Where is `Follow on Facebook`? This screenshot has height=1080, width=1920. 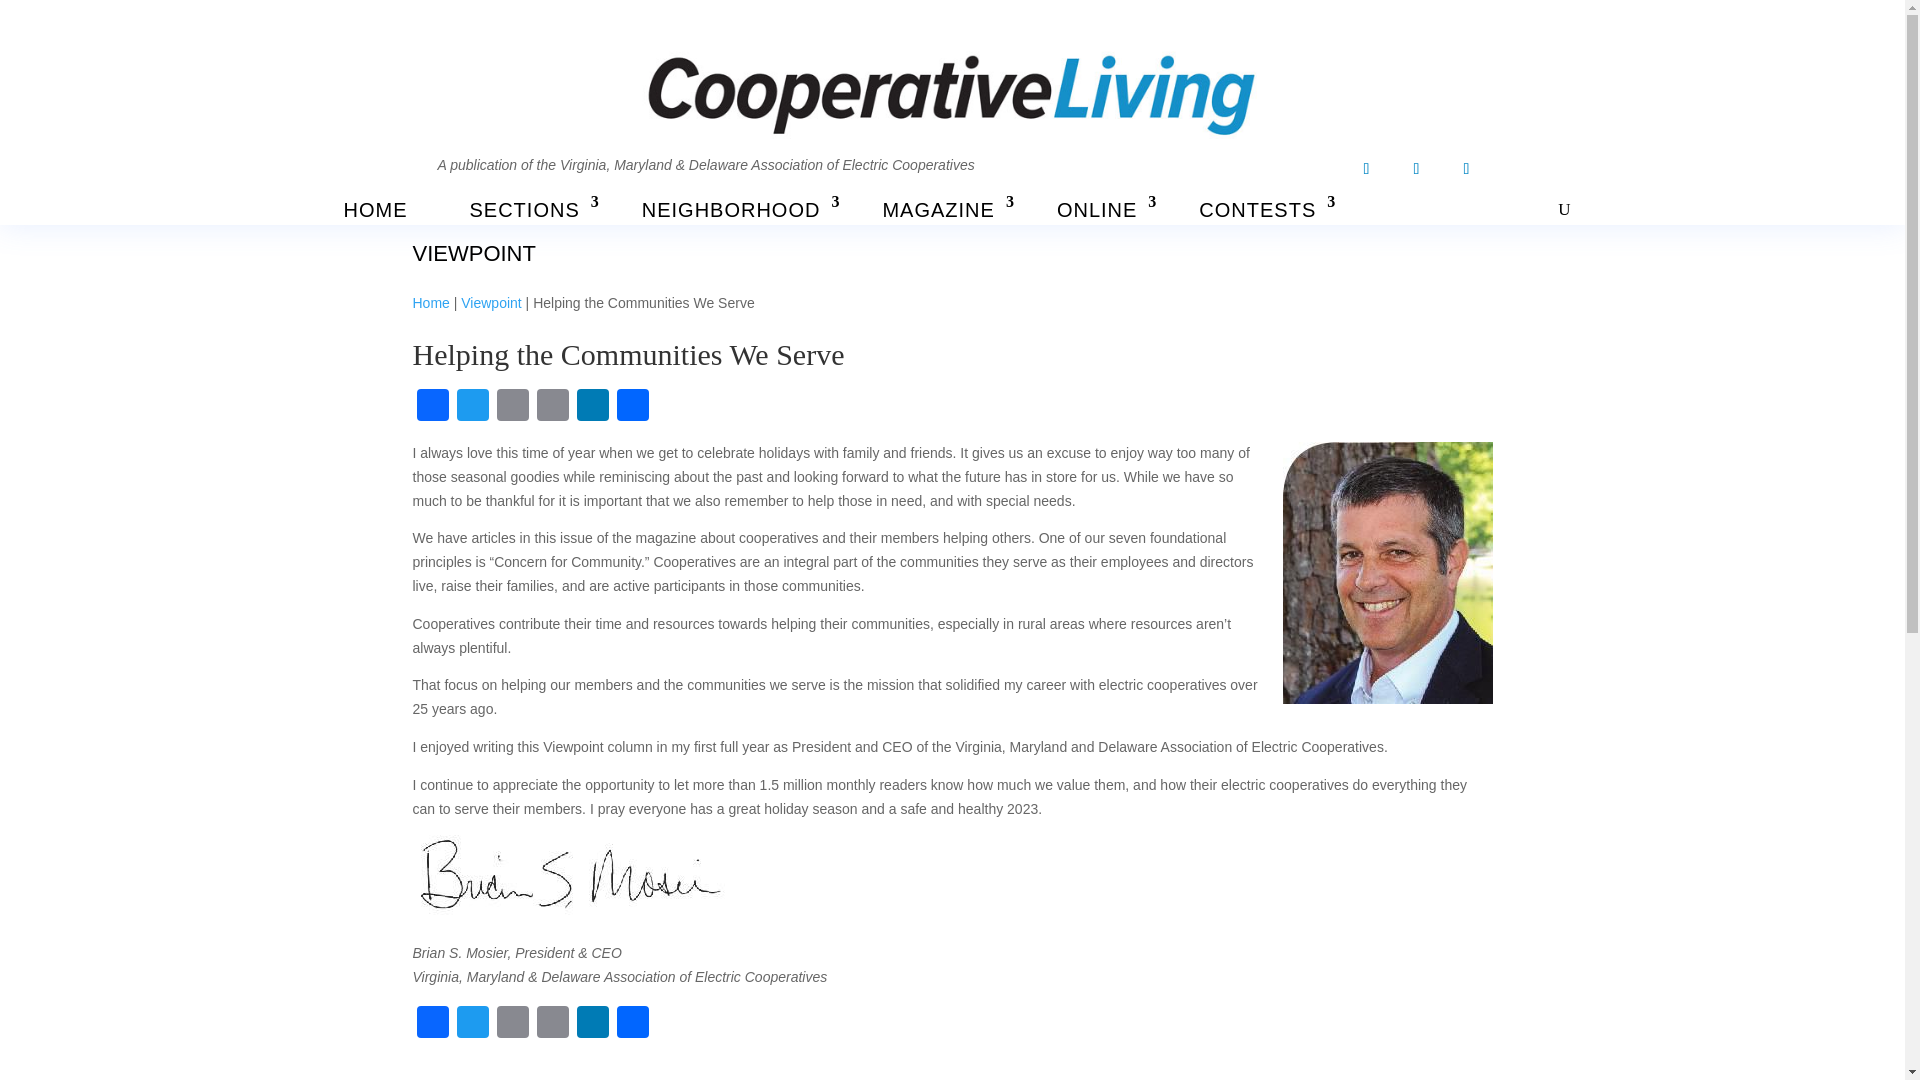 Follow on Facebook is located at coordinates (1366, 168).